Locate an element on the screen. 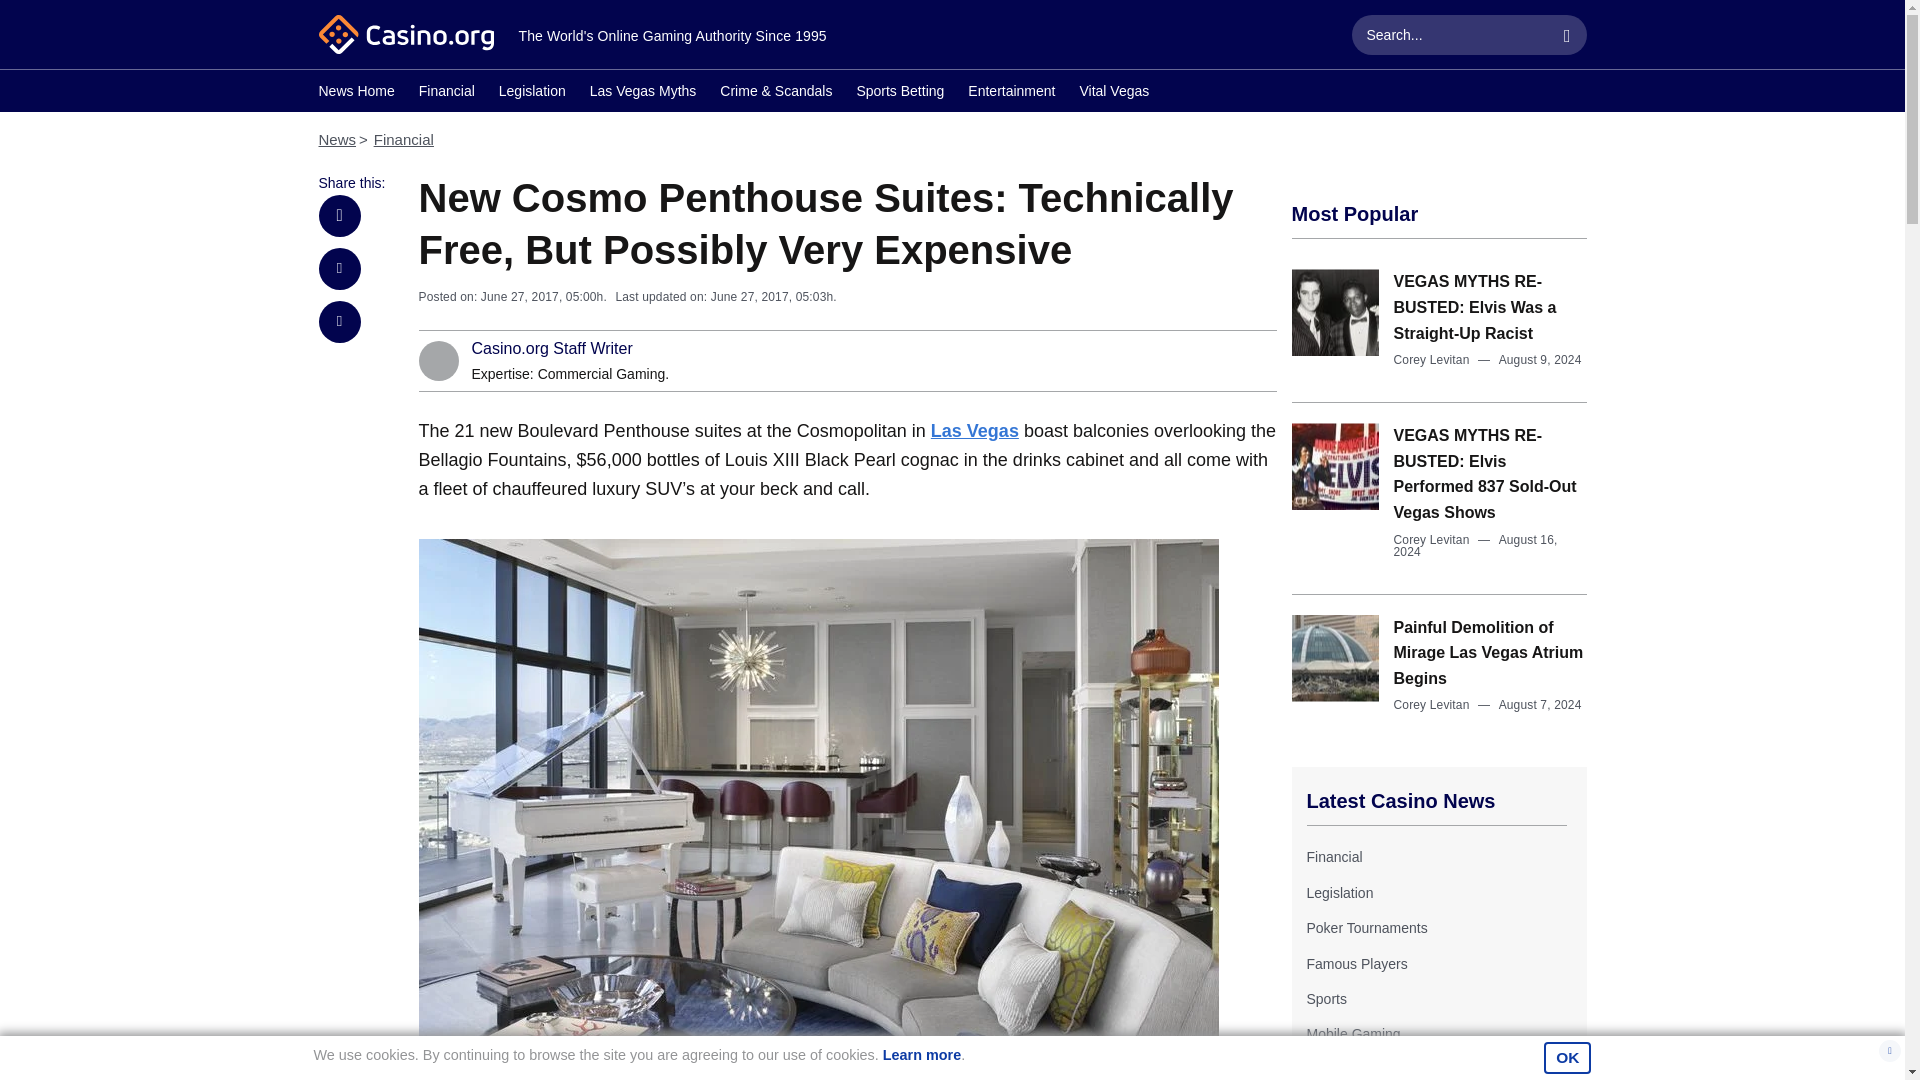 This screenshot has height=1080, width=1920. Mobile Gaming is located at coordinates (1352, 1034).